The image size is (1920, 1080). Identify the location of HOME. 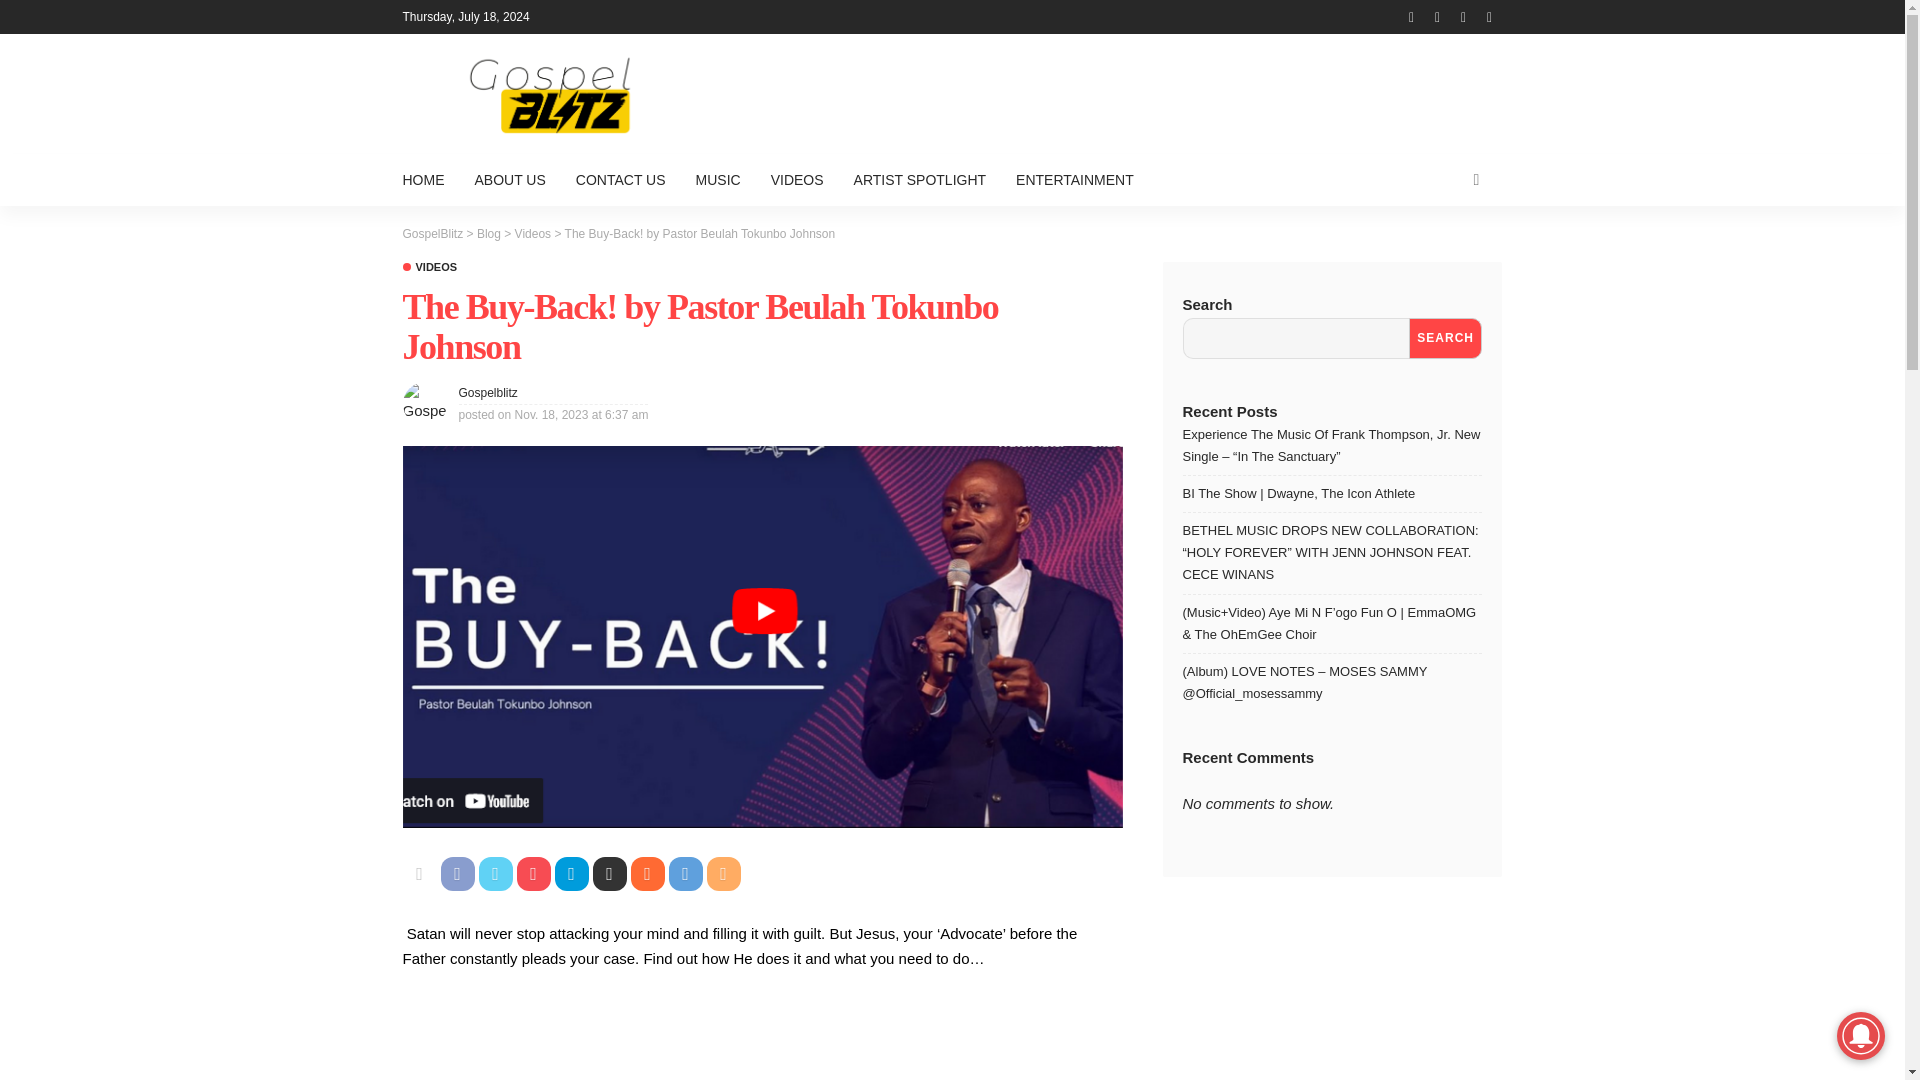
(430, 180).